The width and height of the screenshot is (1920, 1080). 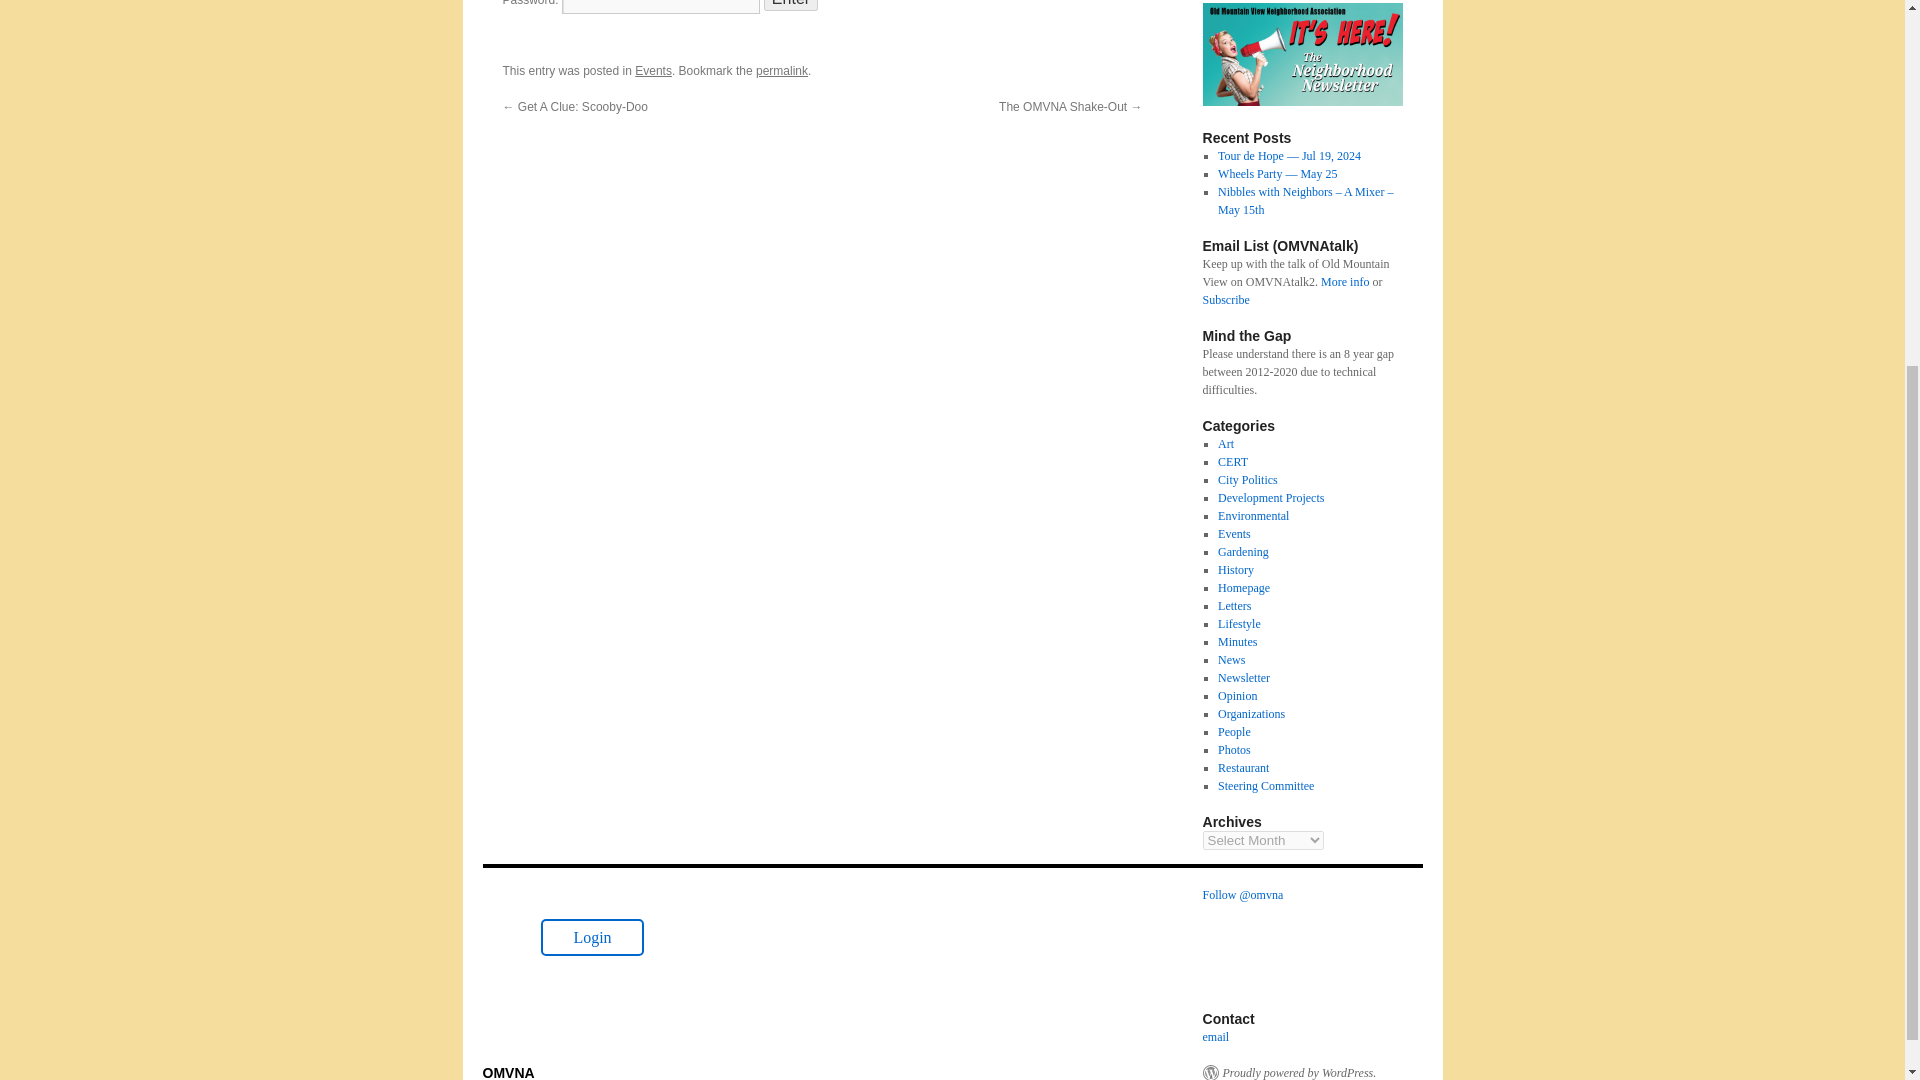 I want to click on Events, so click(x=654, y=70).